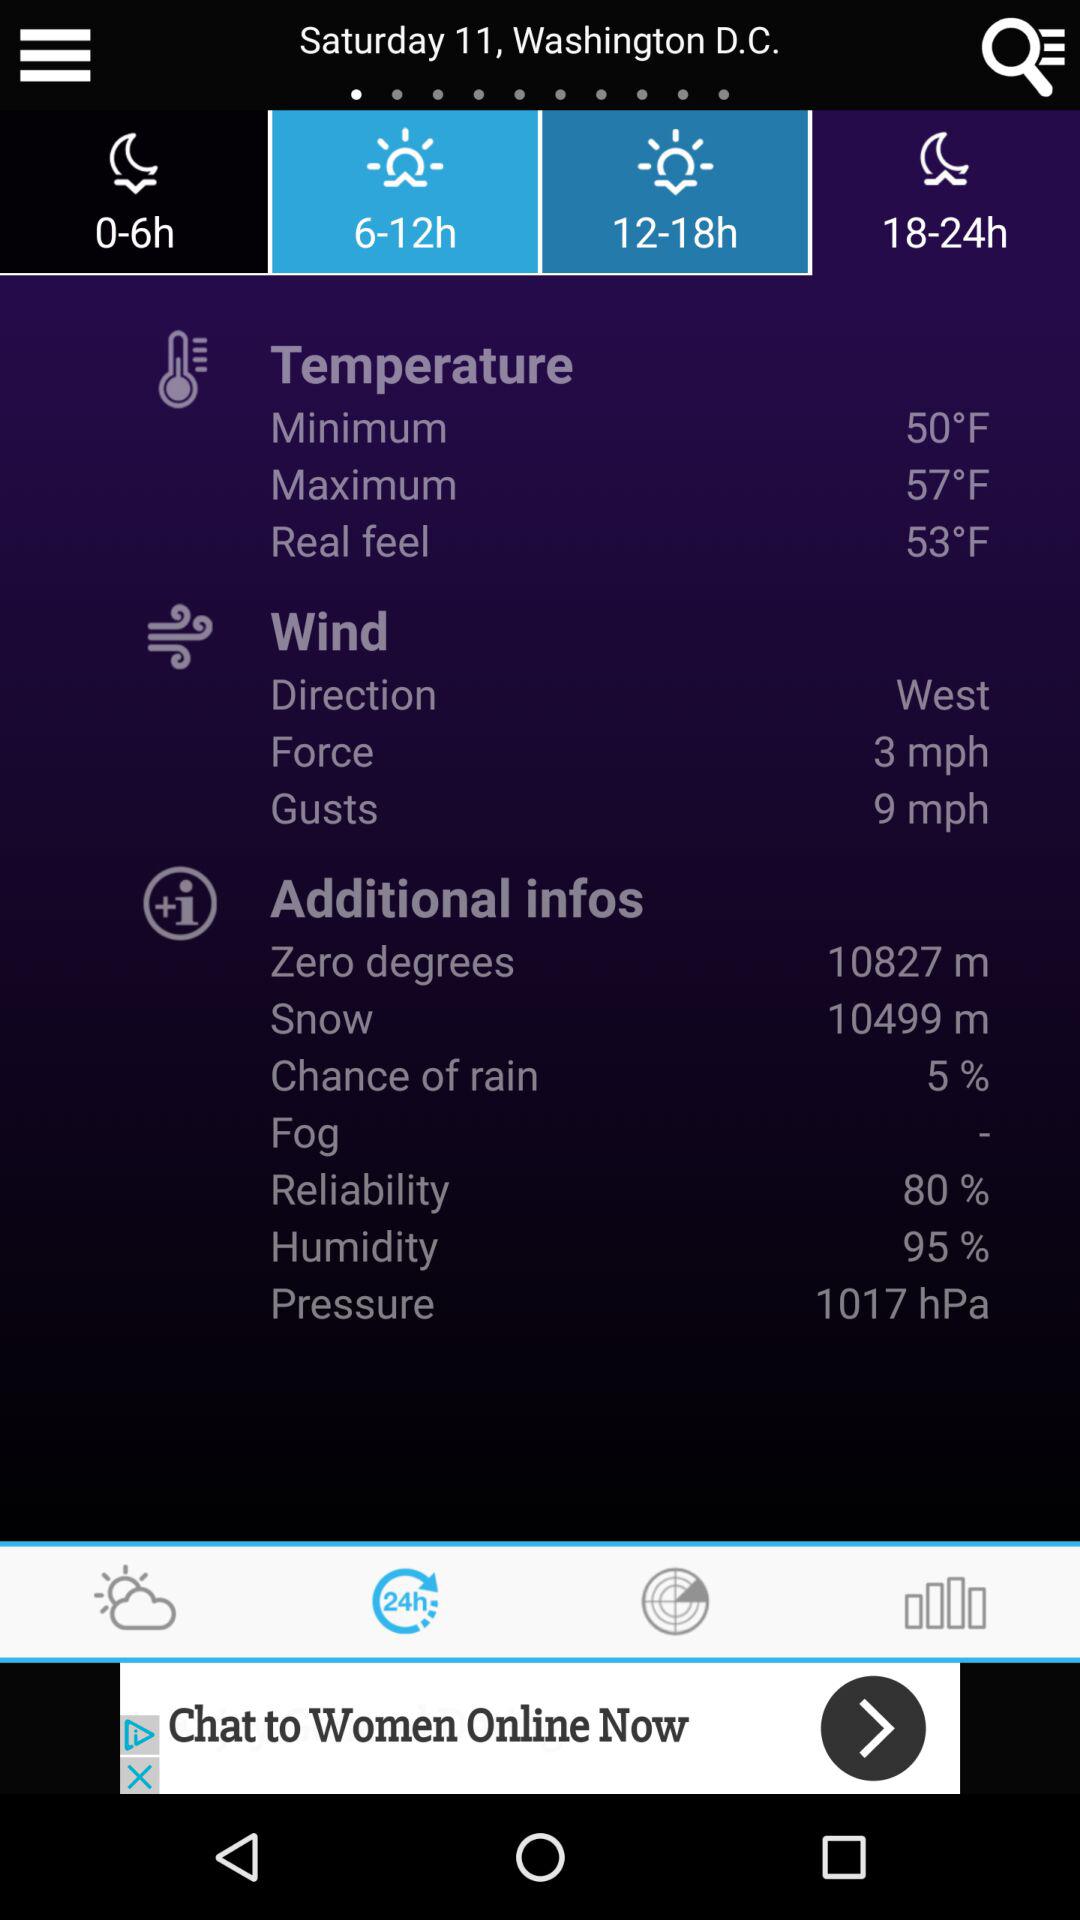 This screenshot has width=1080, height=1920. What do you see at coordinates (1024, 55) in the screenshot?
I see `can search what we dont know` at bounding box center [1024, 55].